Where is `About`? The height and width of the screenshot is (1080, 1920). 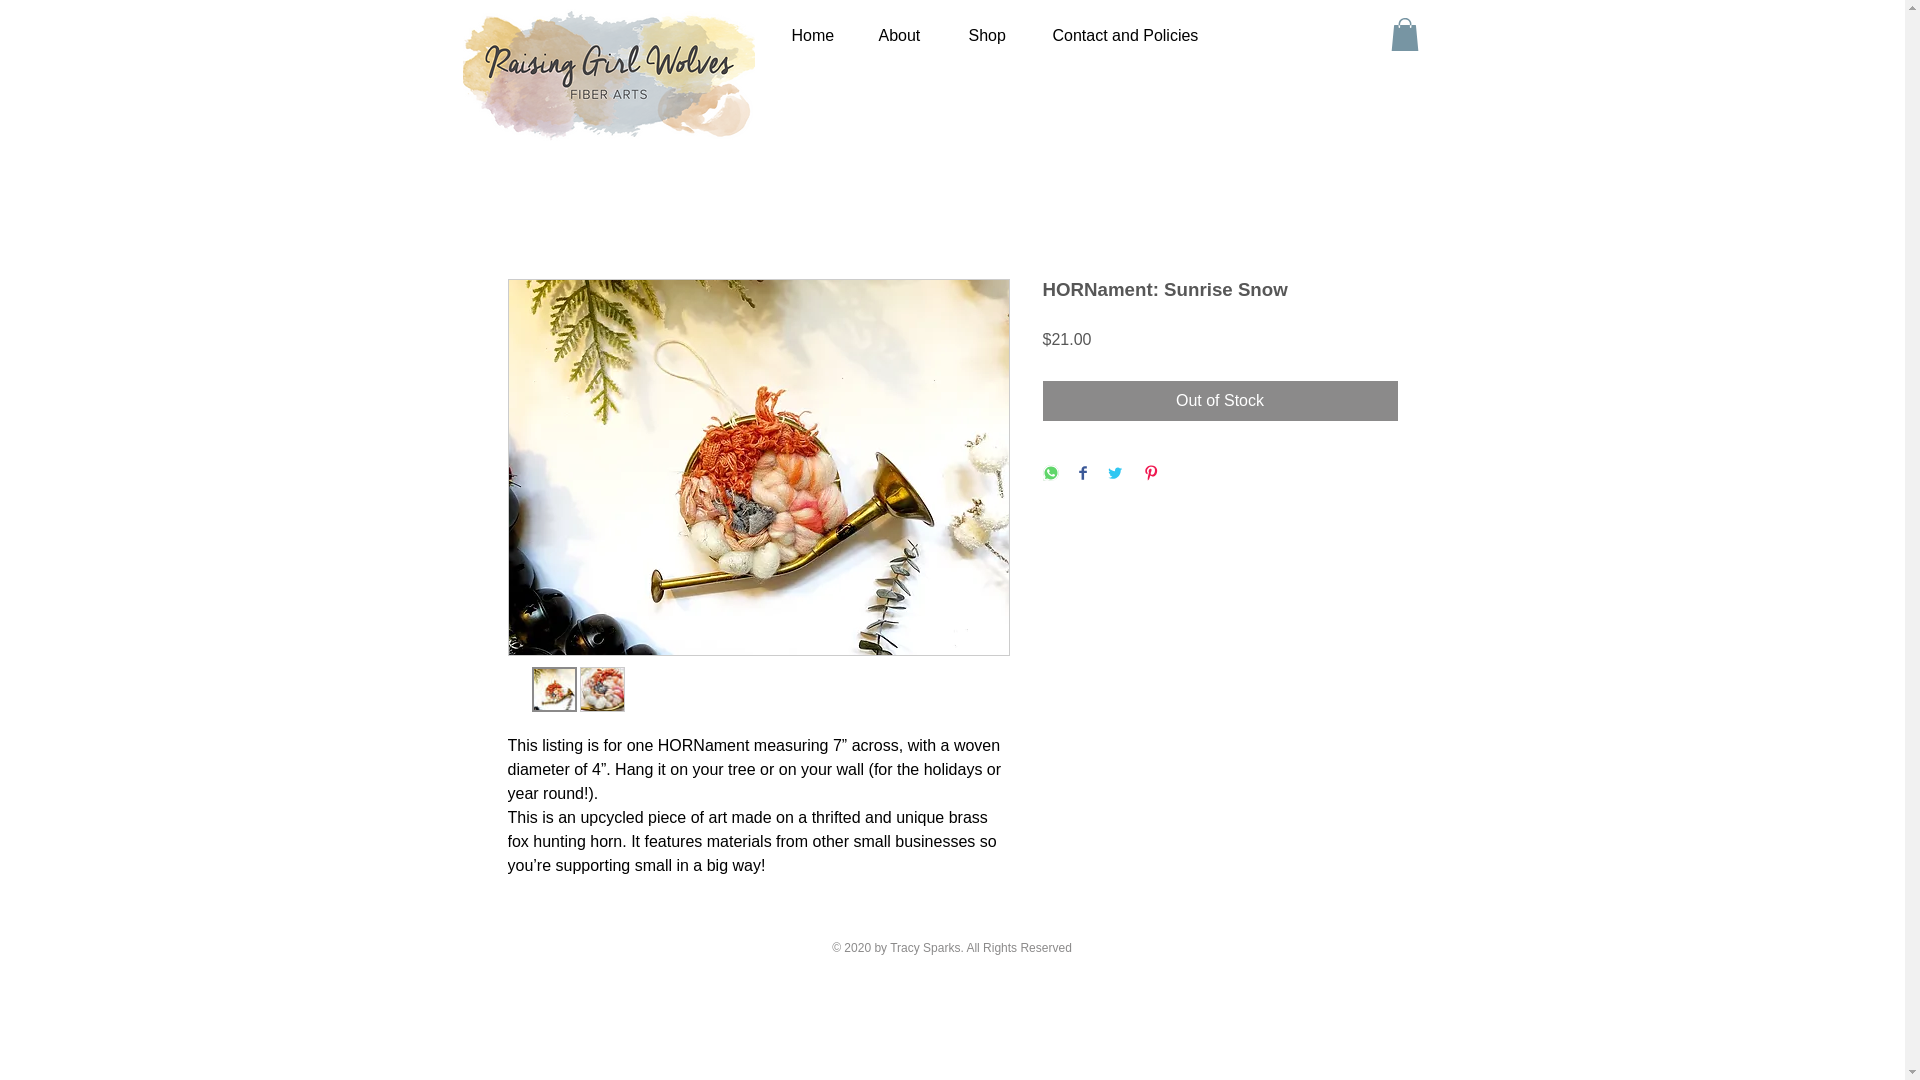
About is located at coordinates (899, 35).